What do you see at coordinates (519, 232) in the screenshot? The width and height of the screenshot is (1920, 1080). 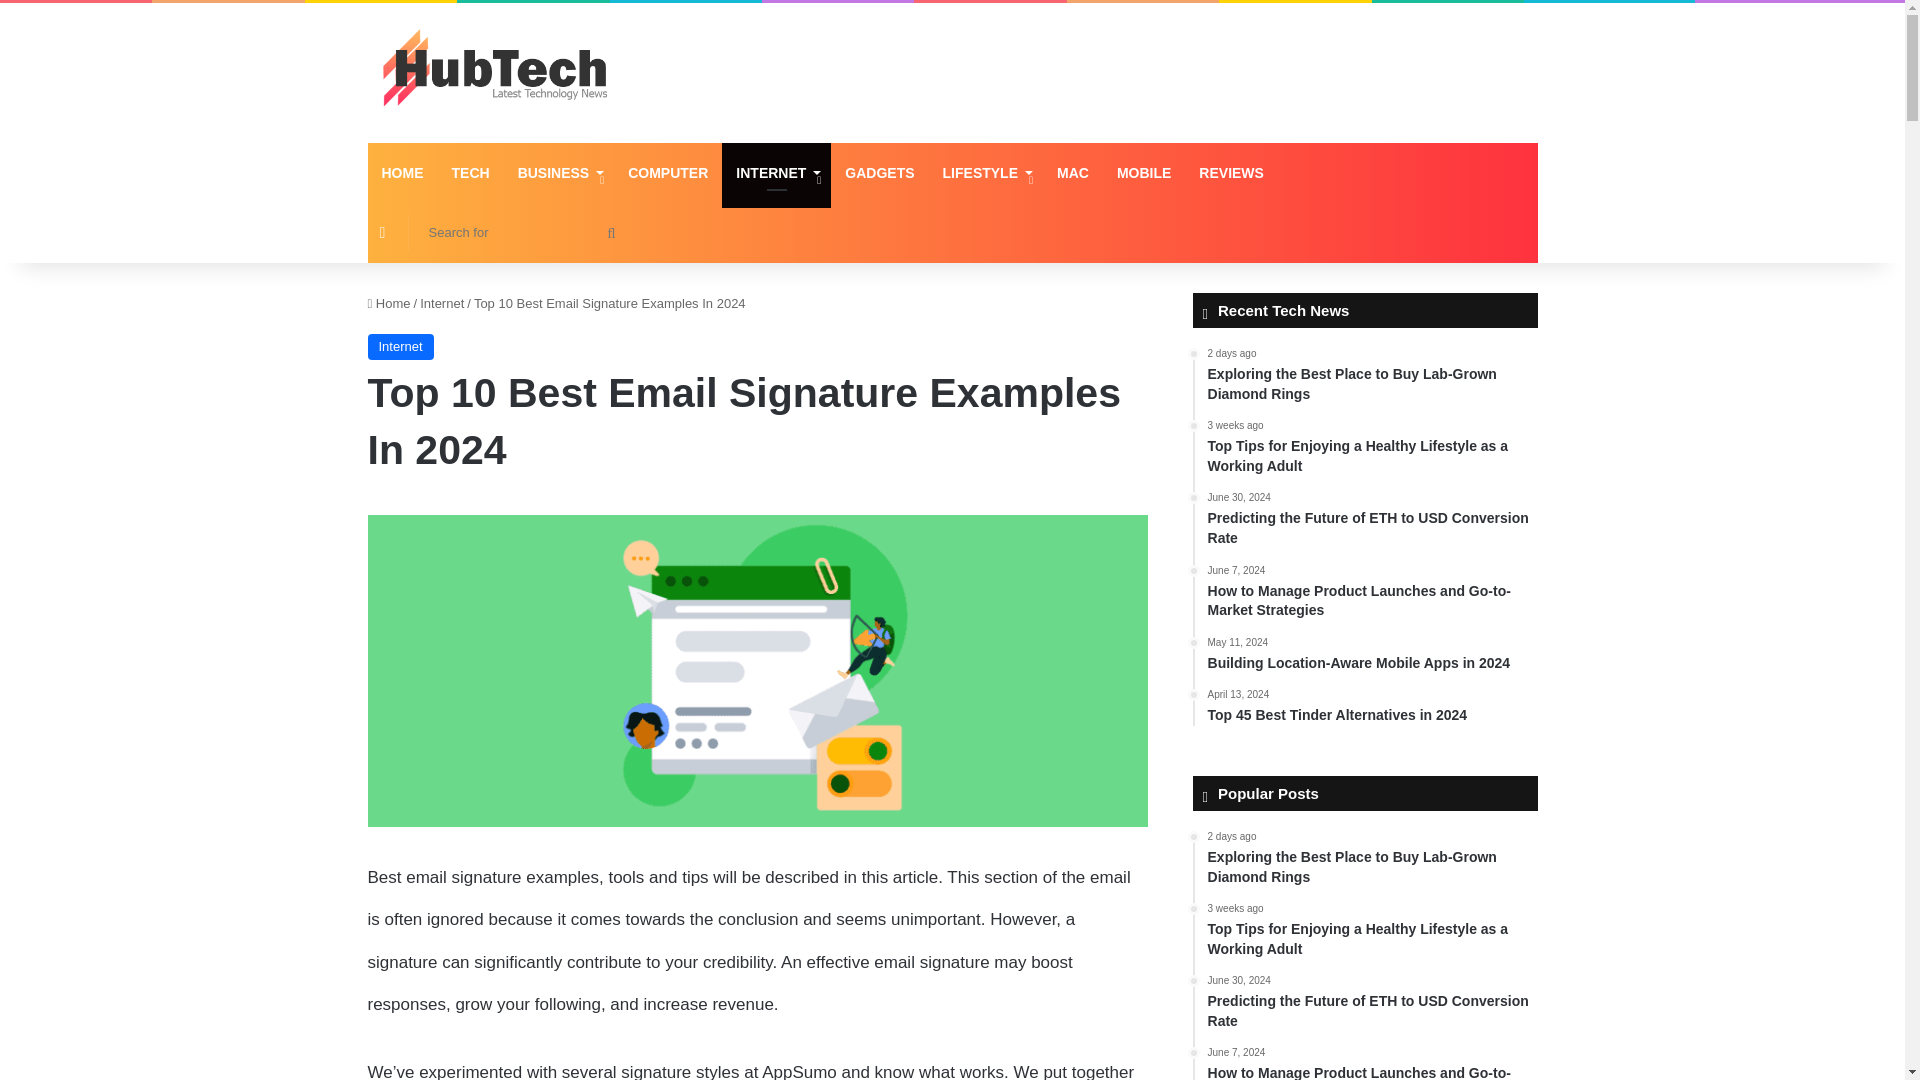 I see `Search for` at bounding box center [519, 232].